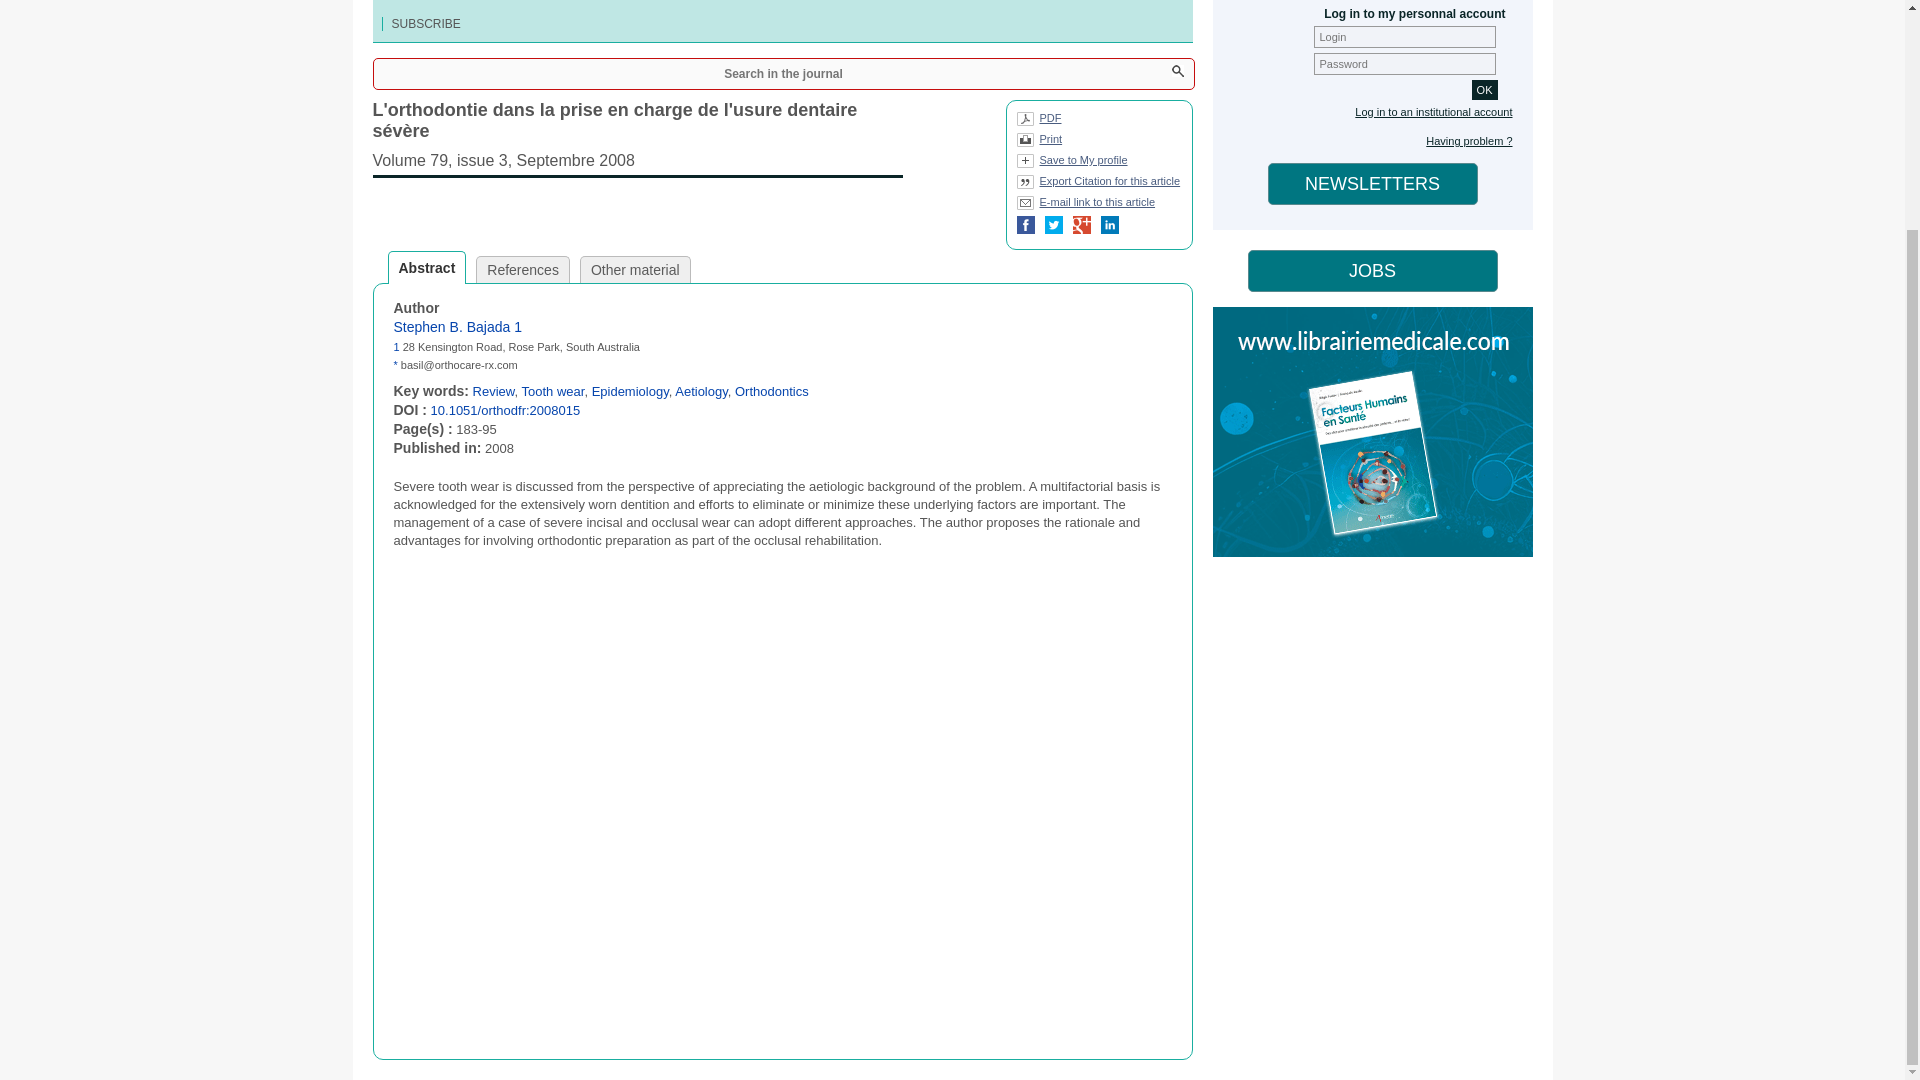  I want to click on Version PDF : article dans le format PDF, so click(1038, 122).